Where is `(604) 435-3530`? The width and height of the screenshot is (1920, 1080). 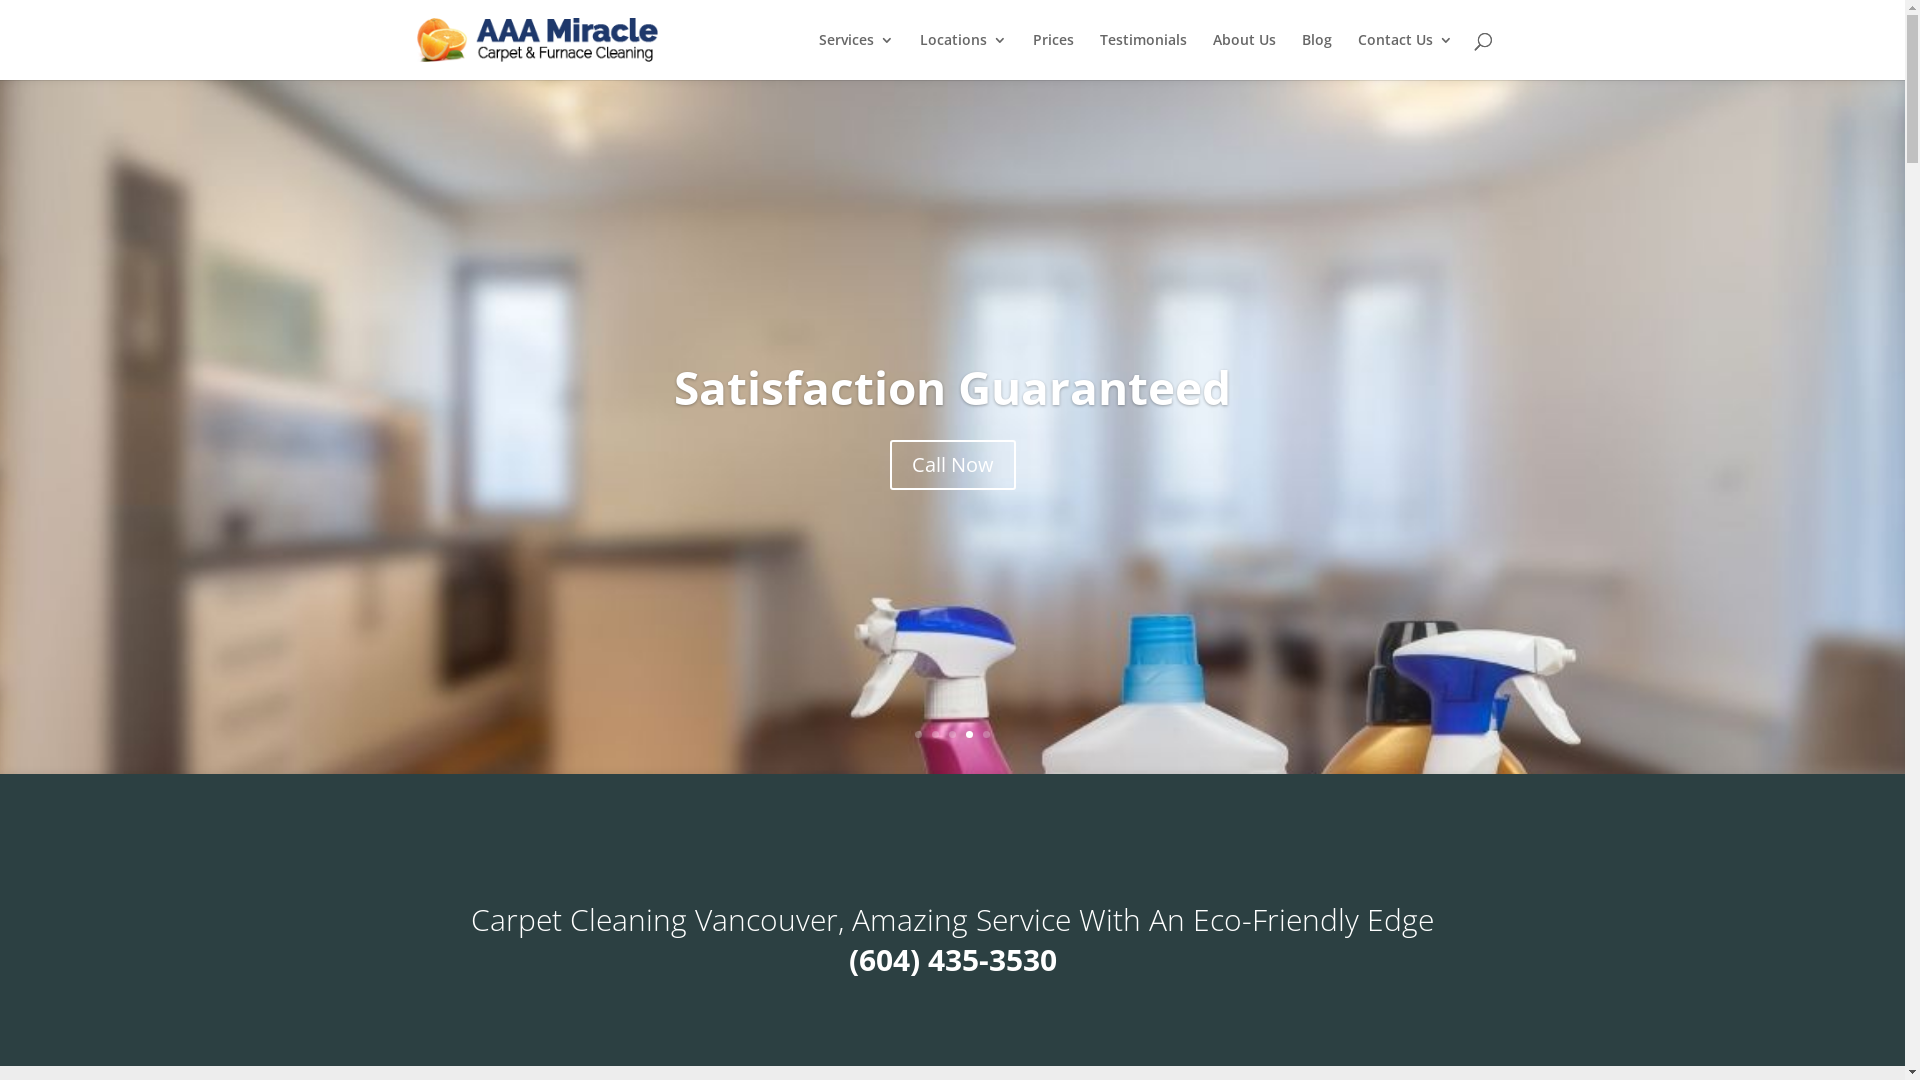
(604) 435-3530 is located at coordinates (952, 960).